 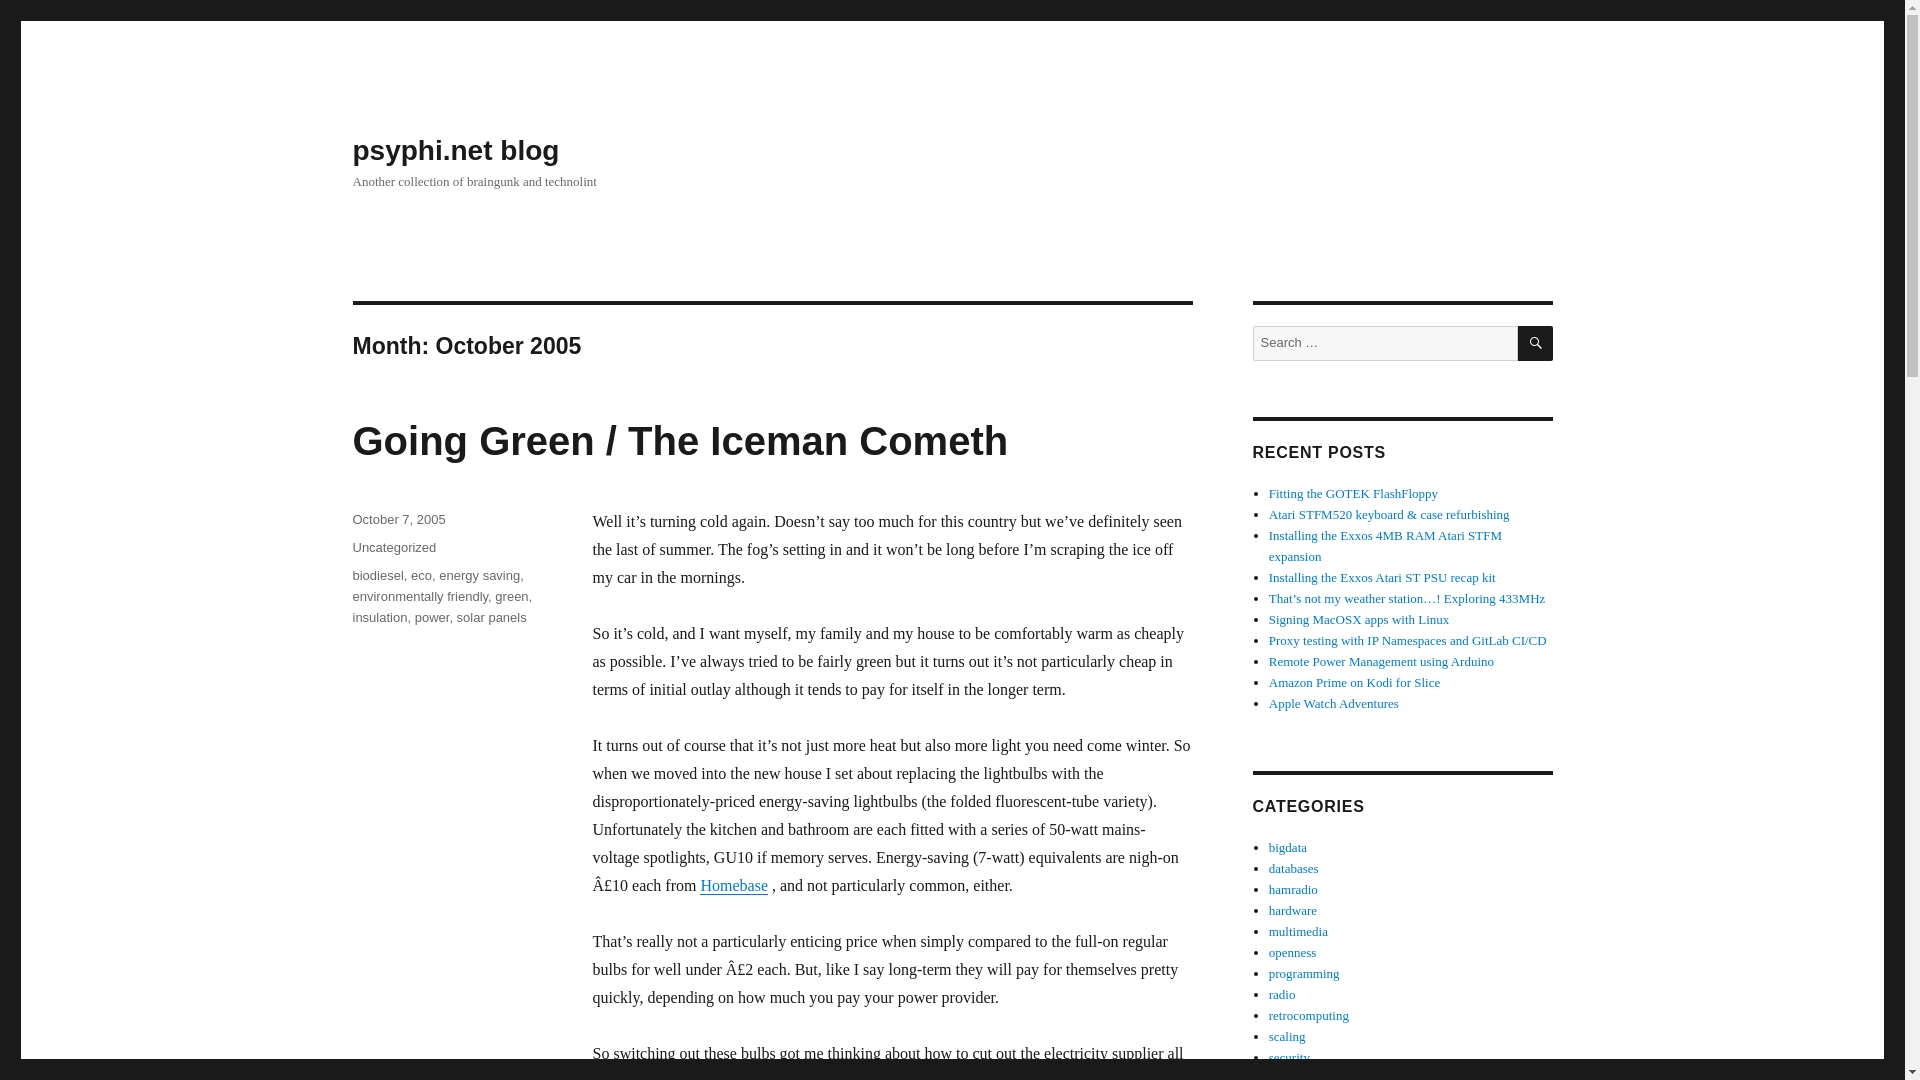 What do you see at coordinates (1288, 848) in the screenshot?
I see `bigdata` at bounding box center [1288, 848].